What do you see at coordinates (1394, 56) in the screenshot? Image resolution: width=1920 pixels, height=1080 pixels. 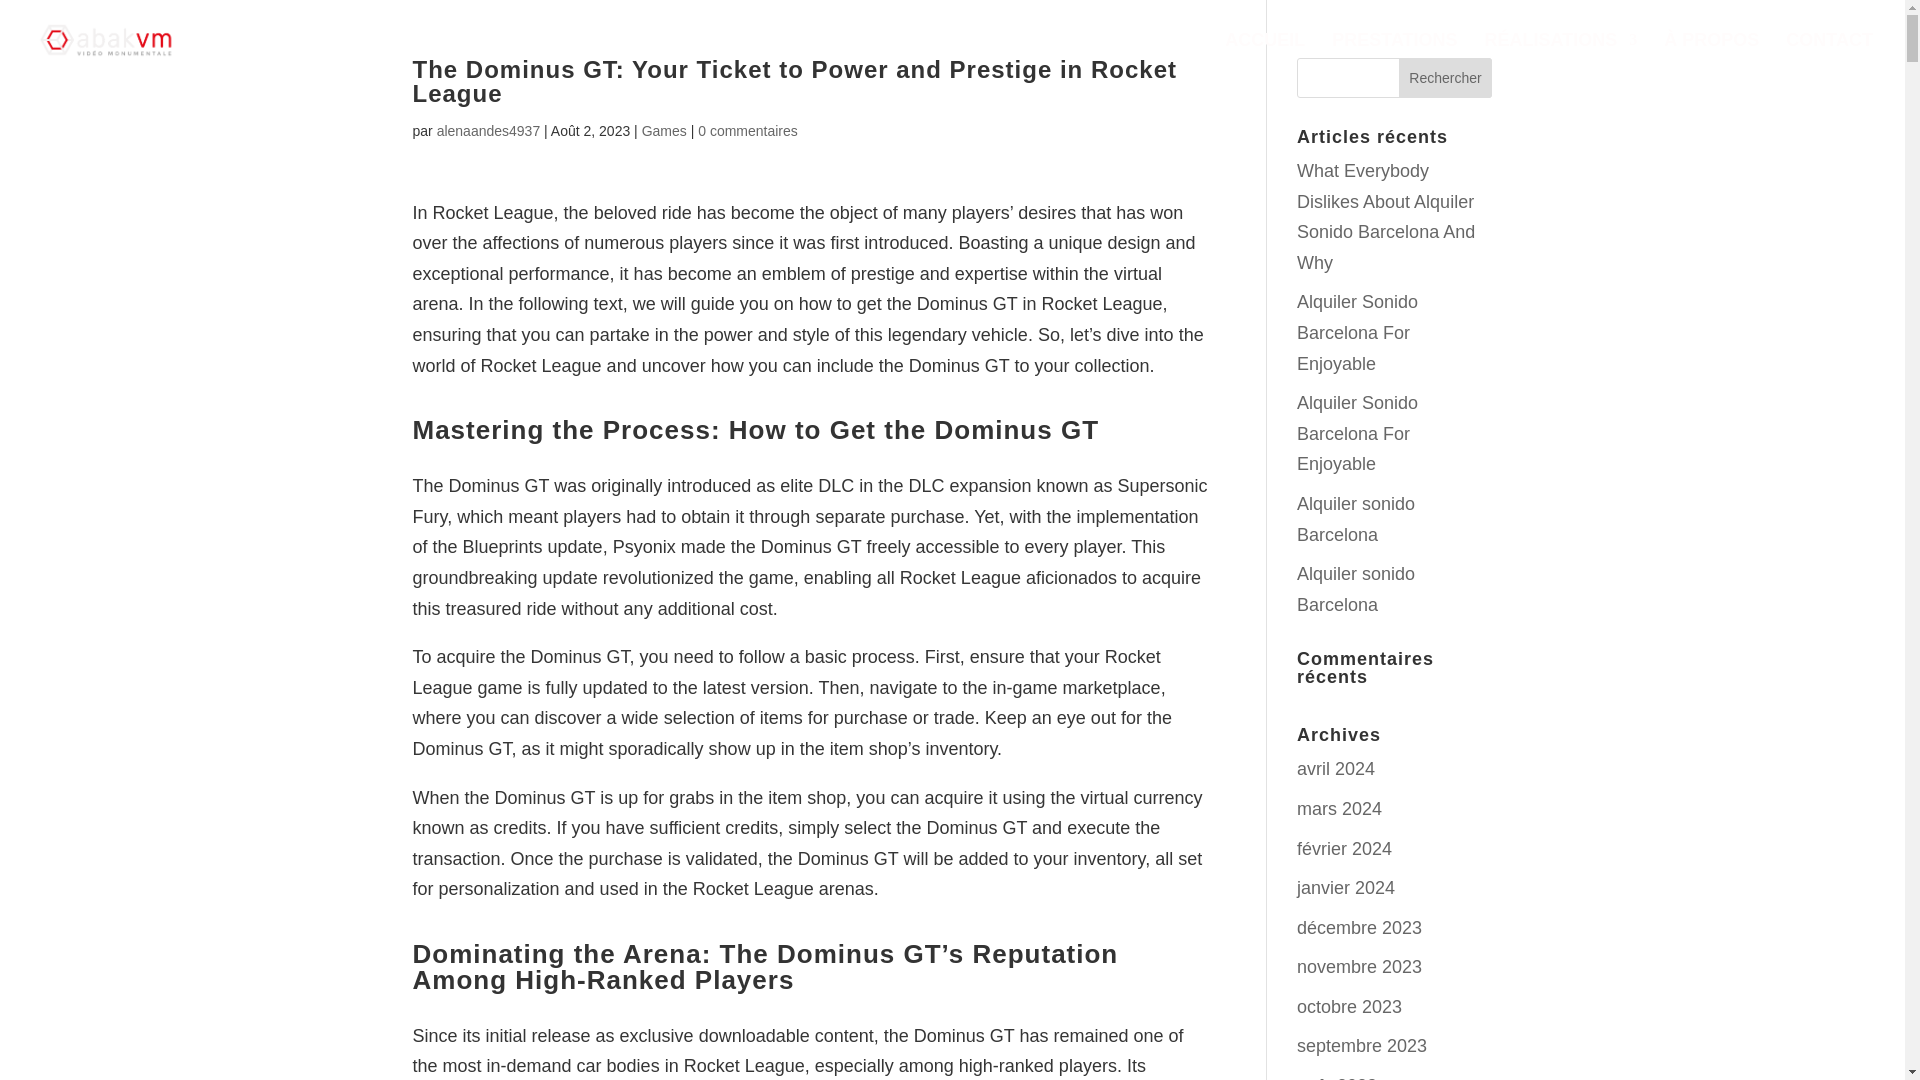 I see `PRESTATIONS` at bounding box center [1394, 56].